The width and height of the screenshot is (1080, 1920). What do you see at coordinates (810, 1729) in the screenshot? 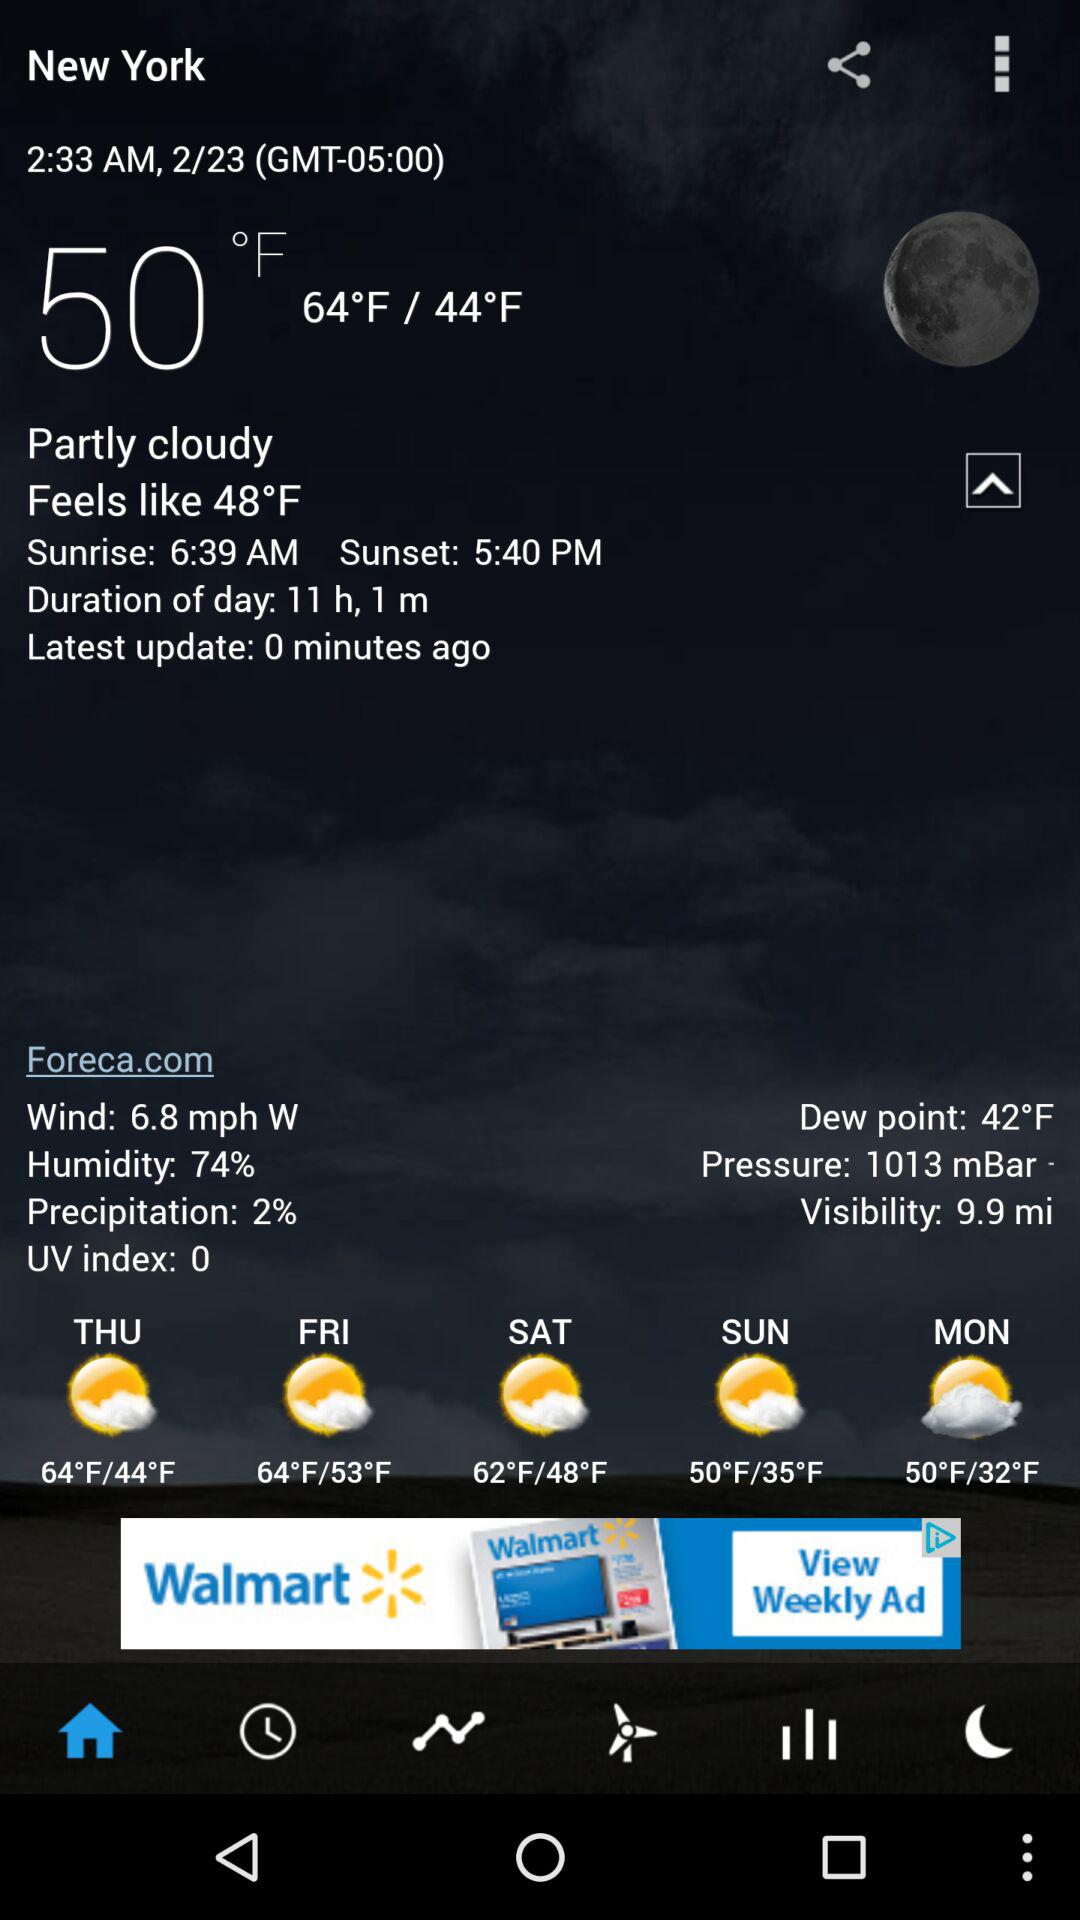
I see `show the wifi option` at bounding box center [810, 1729].